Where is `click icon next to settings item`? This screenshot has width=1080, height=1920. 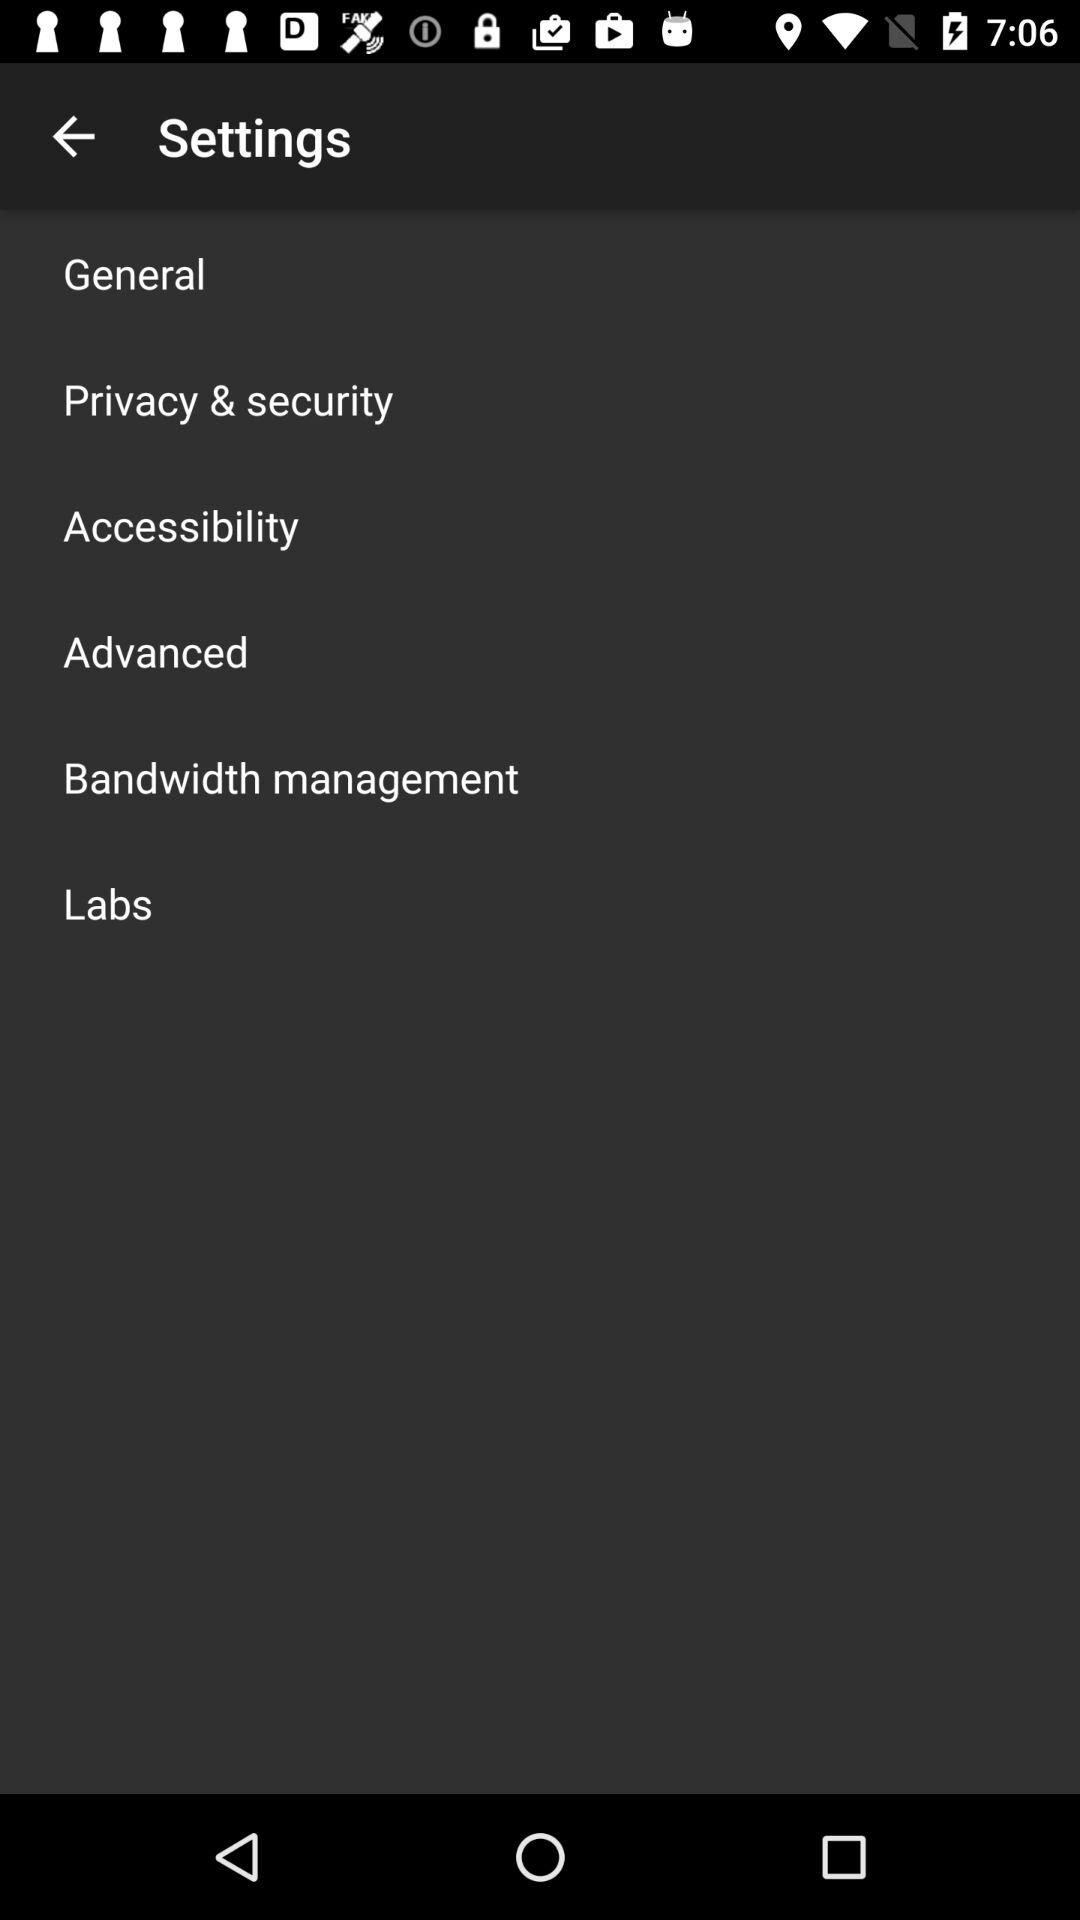 click icon next to settings item is located at coordinates (73, 136).